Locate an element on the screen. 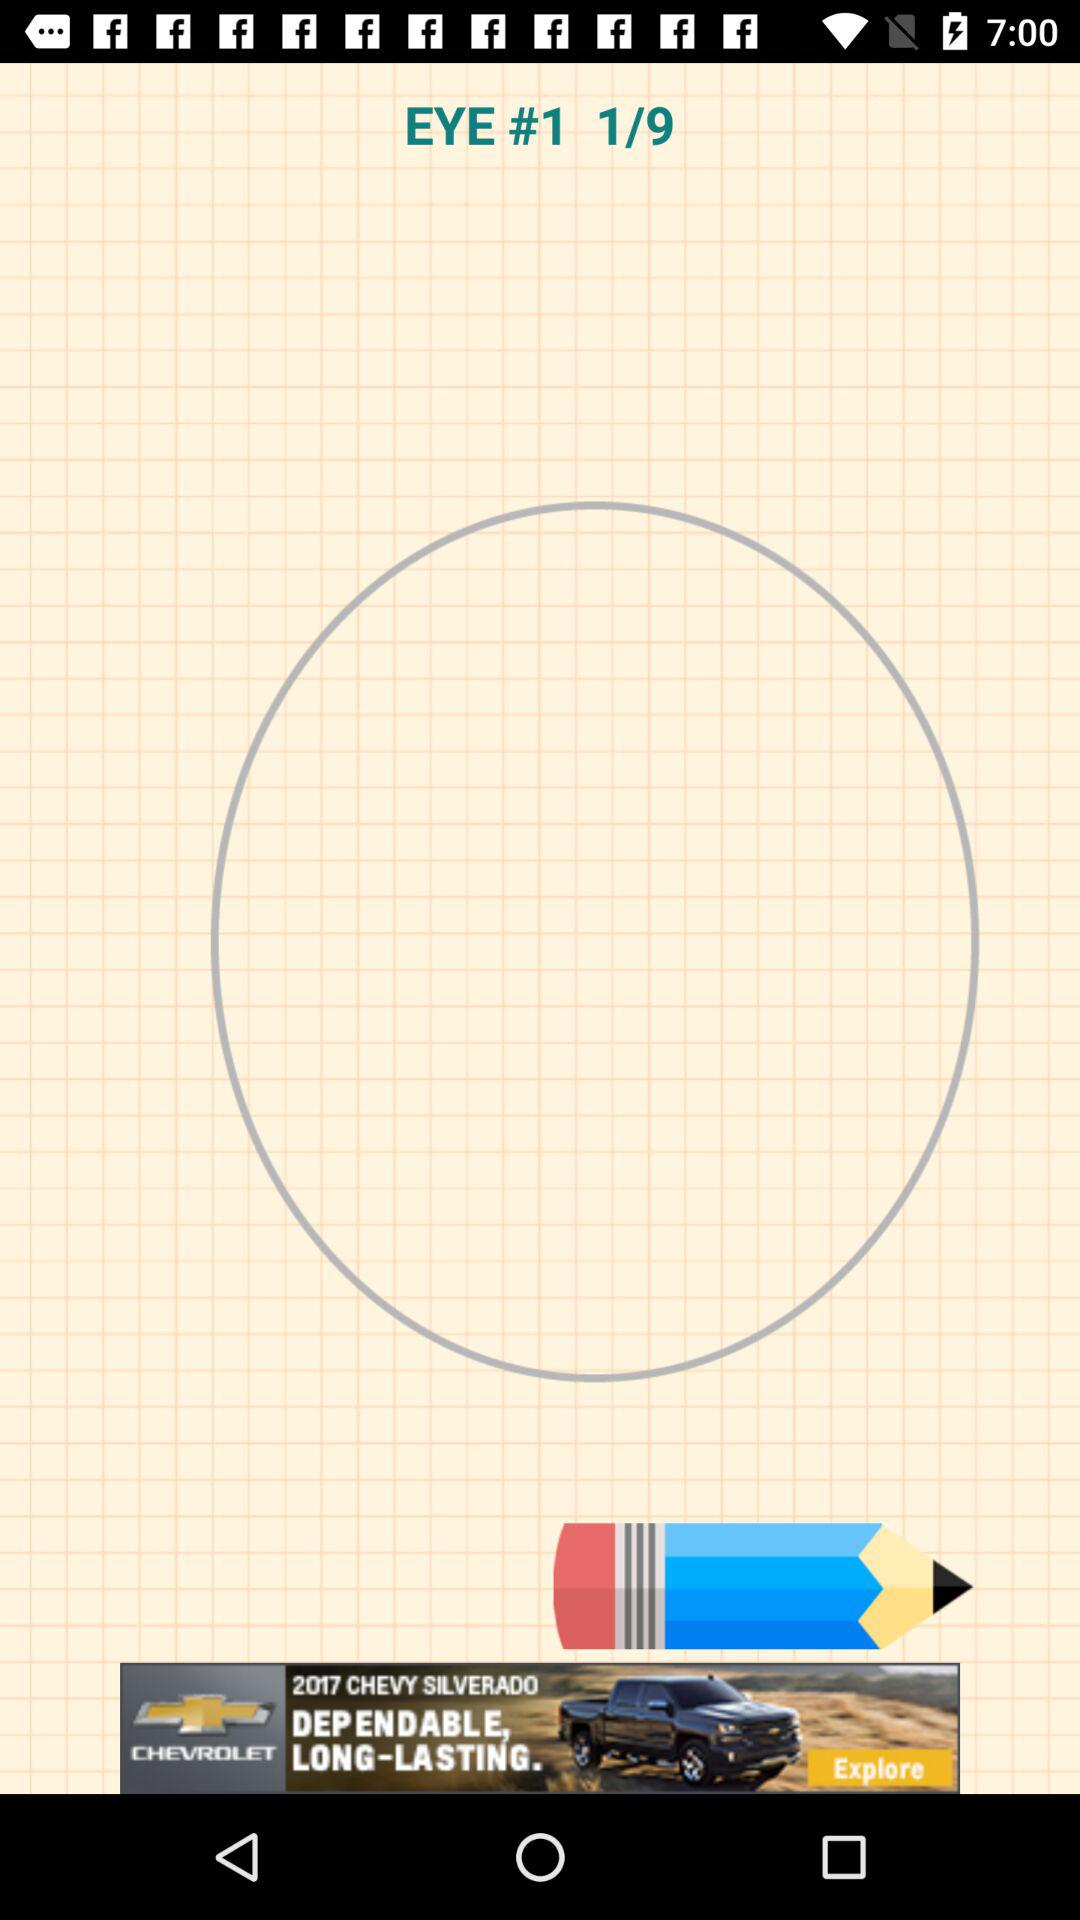 The image size is (1080, 1920). select pencil is located at coordinates (763, 1586).